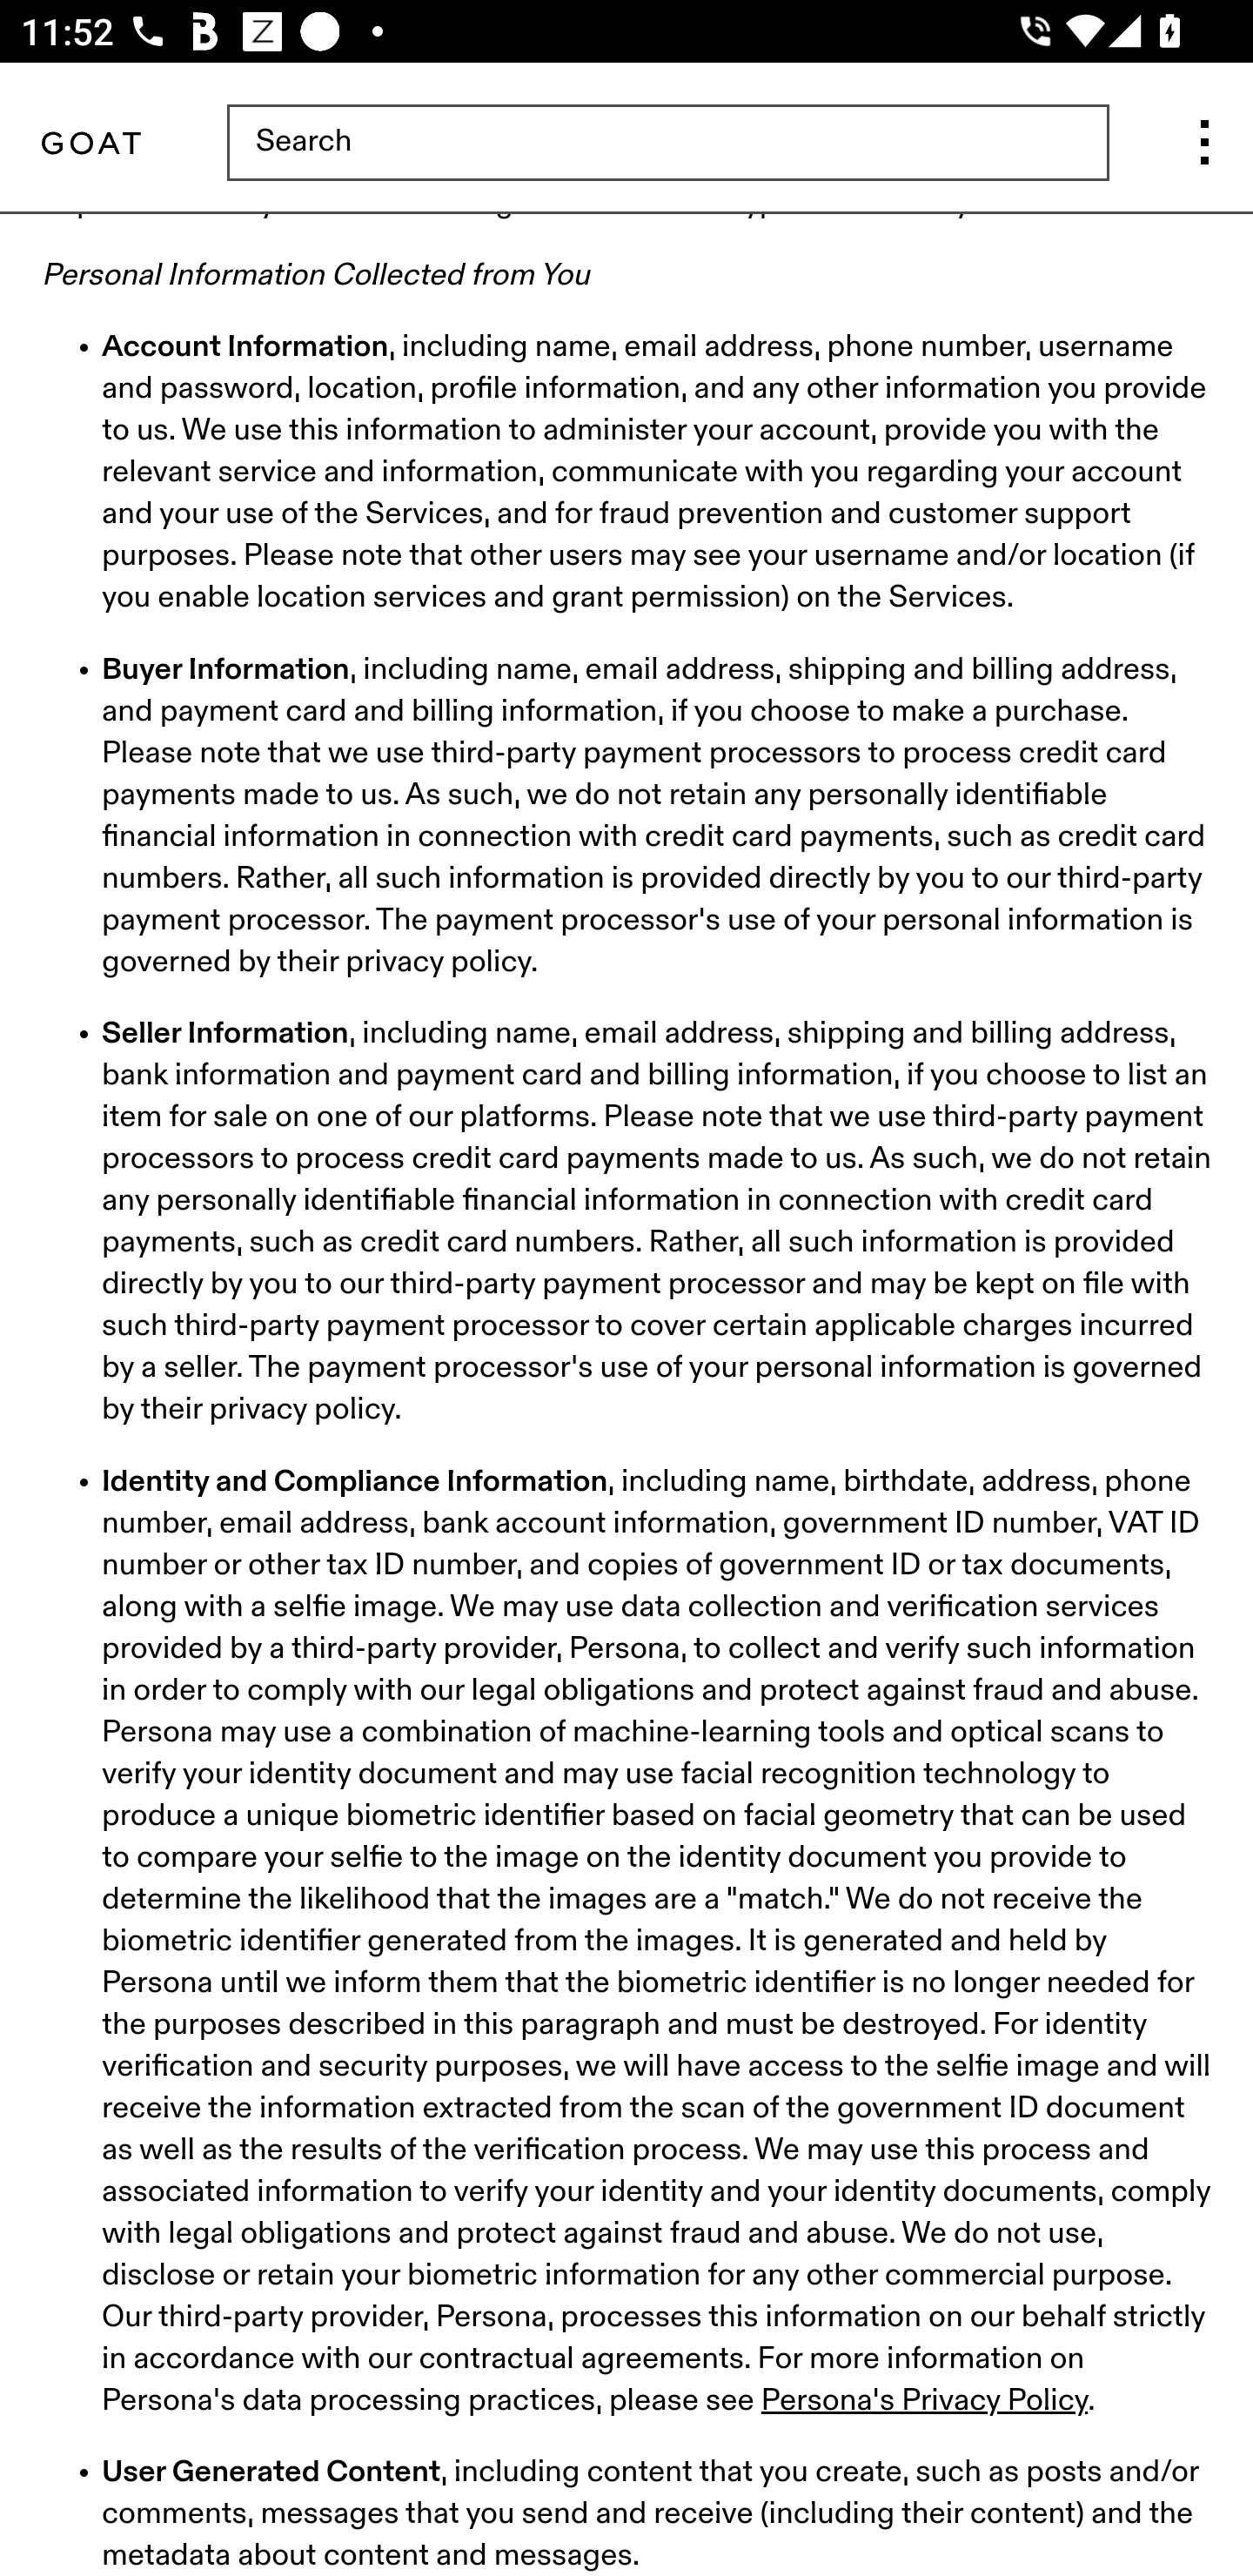 Image resolution: width=1253 pixels, height=2576 pixels. What do you see at coordinates (1204, 144) in the screenshot?
I see `menu` at bounding box center [1204, 144].